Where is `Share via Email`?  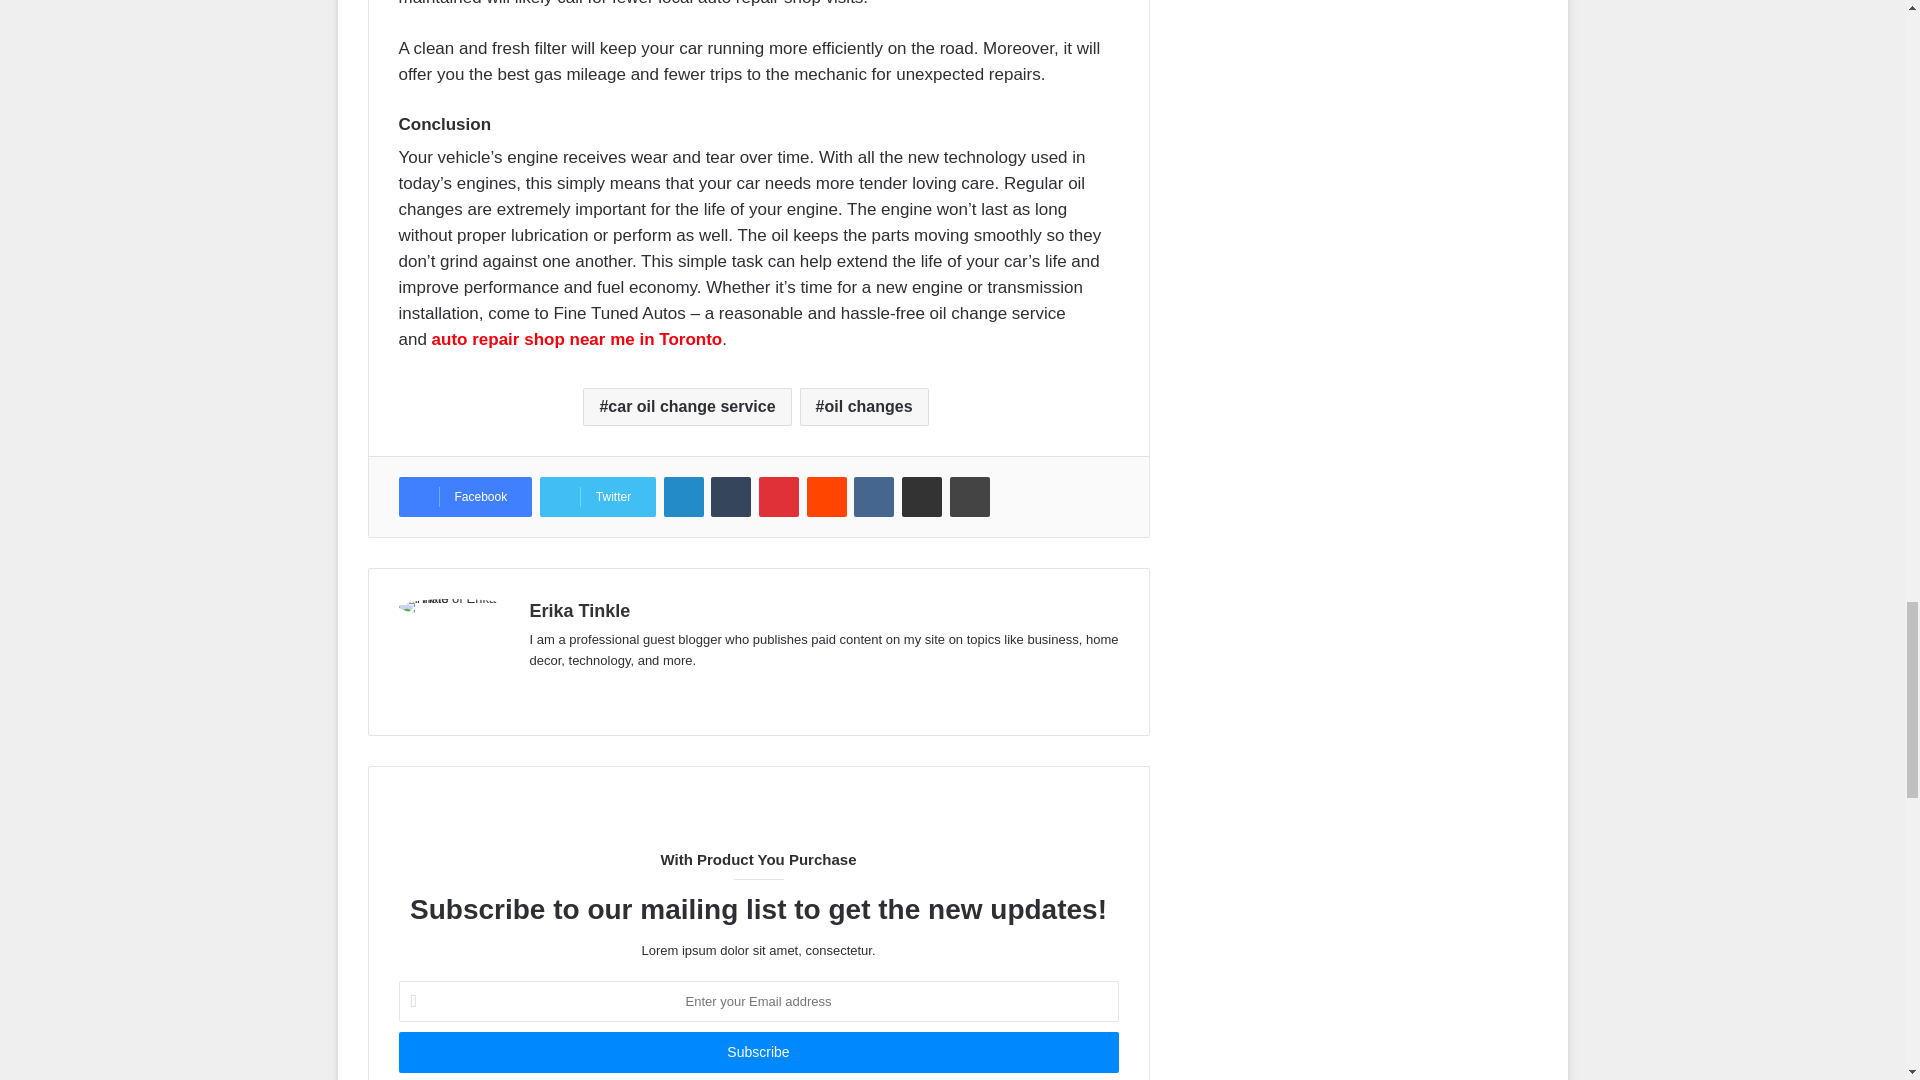
Share via Email is located at coordinates (922, 497).